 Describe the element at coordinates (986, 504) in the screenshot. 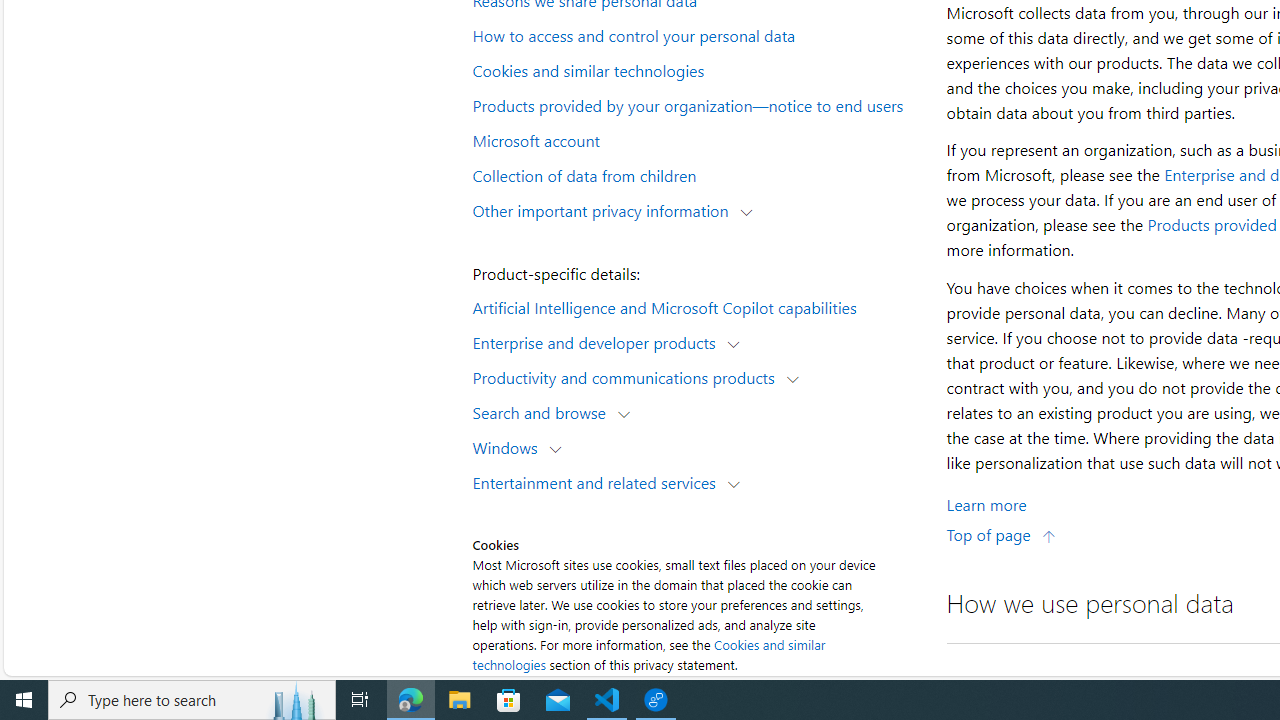

I see `Learn More about Personal data we collect` at that location.